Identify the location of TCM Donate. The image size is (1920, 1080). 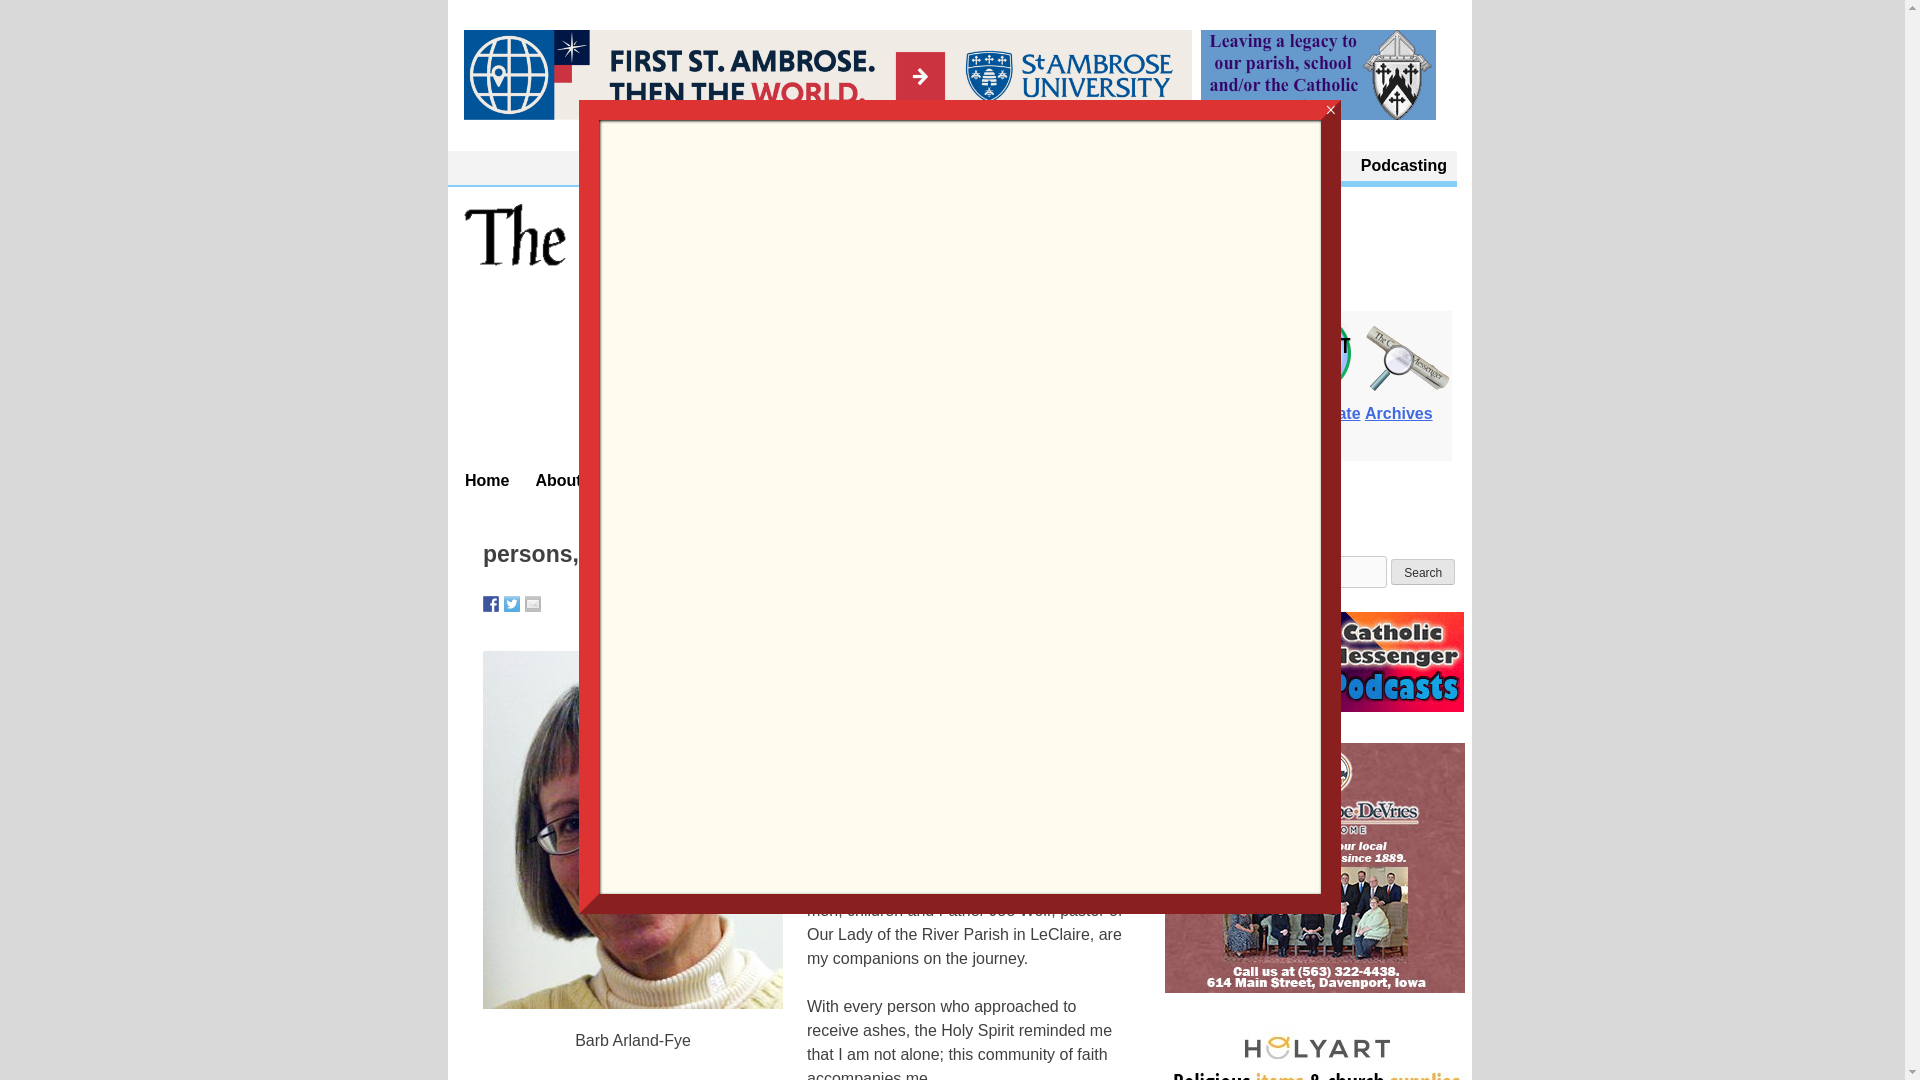
(1313, 402).